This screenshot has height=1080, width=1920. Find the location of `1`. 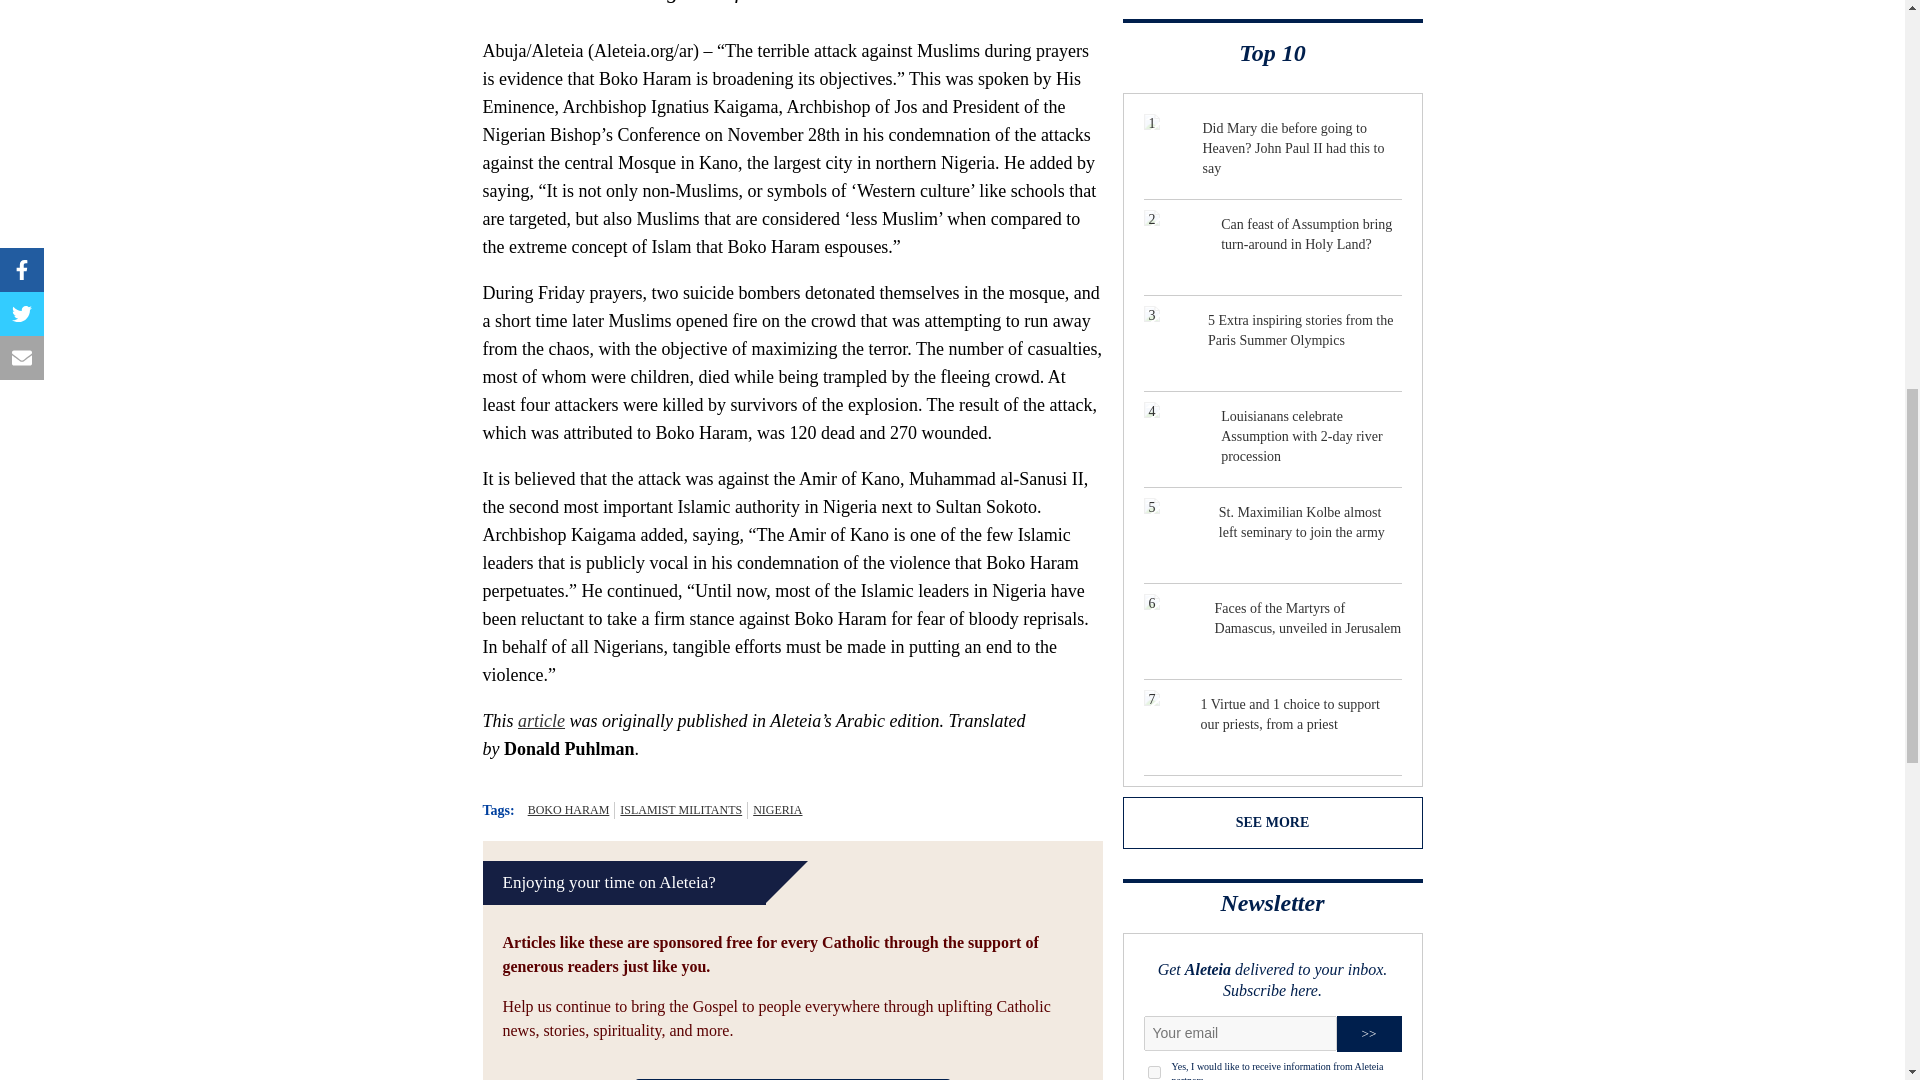

1 is located at coordinates (1154, 1072).